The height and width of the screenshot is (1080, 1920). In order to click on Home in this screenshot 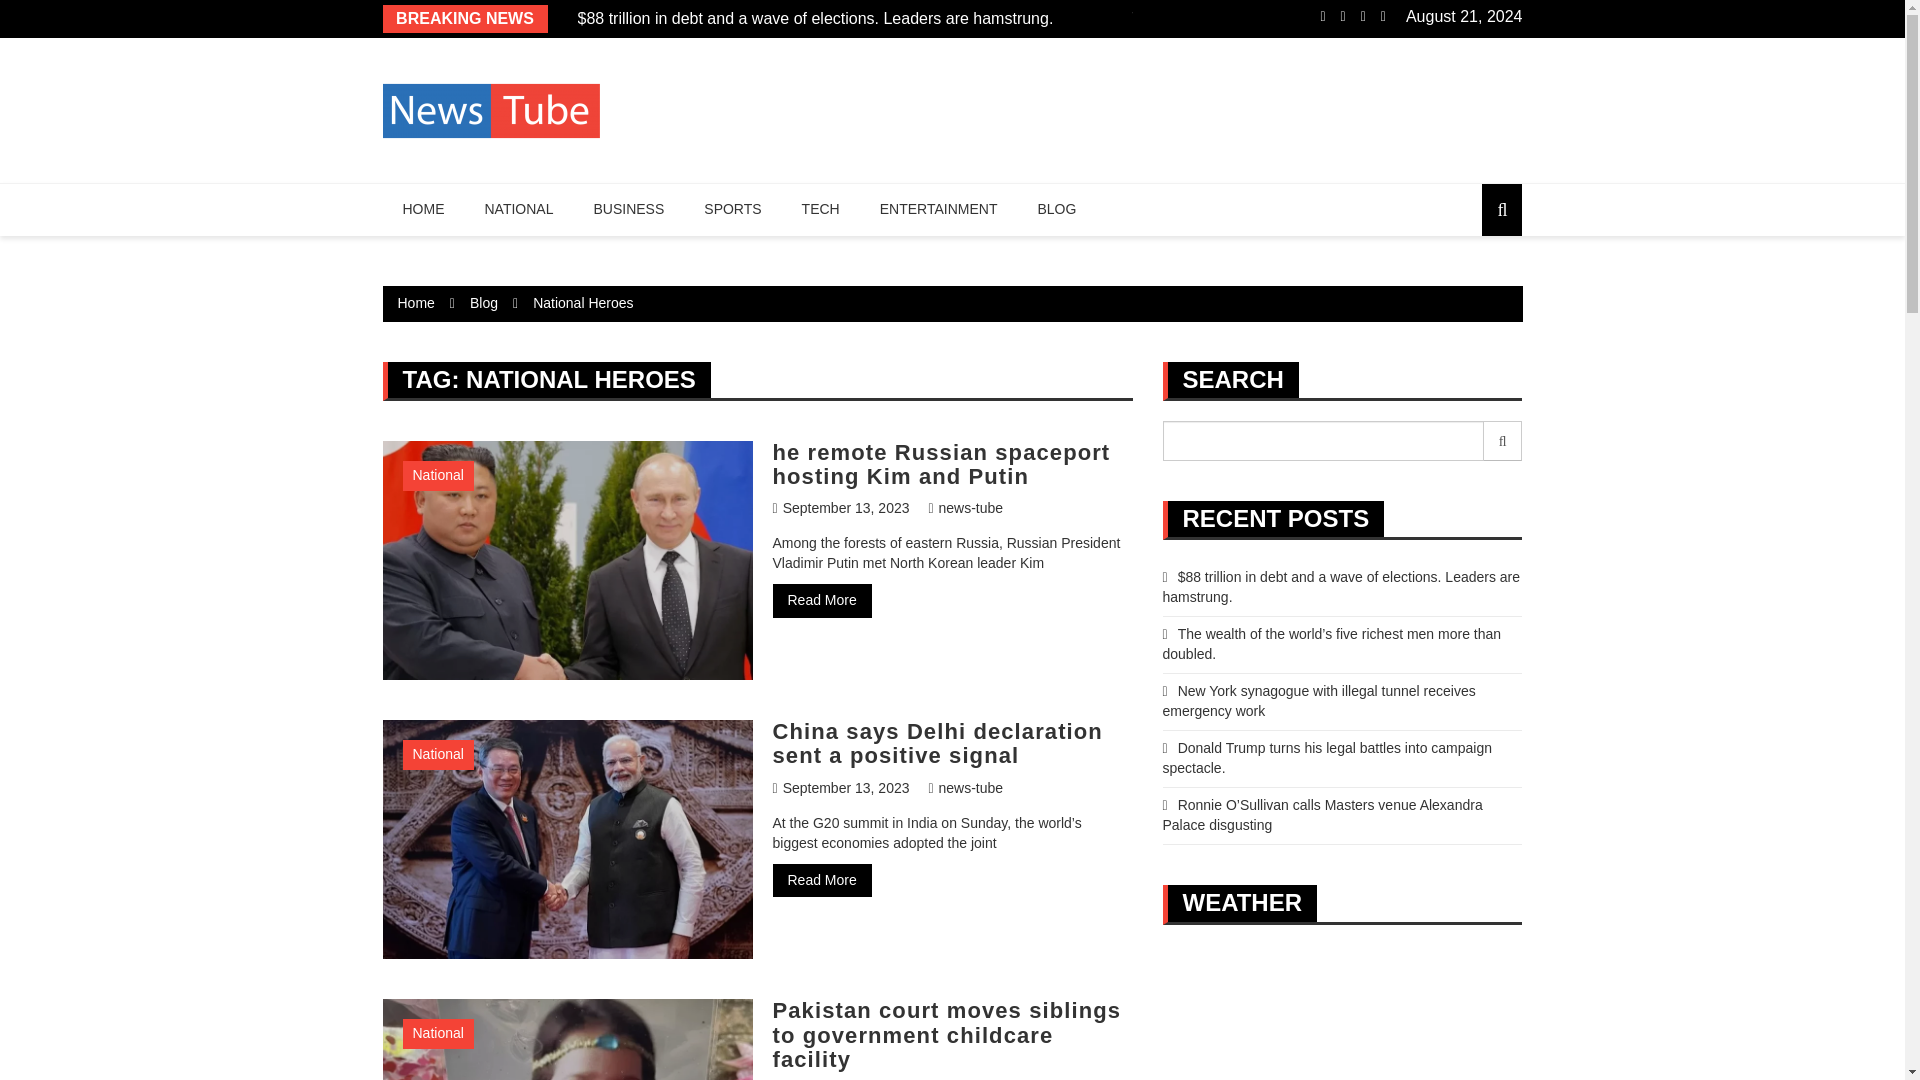, I will do `click(416, 302)`.